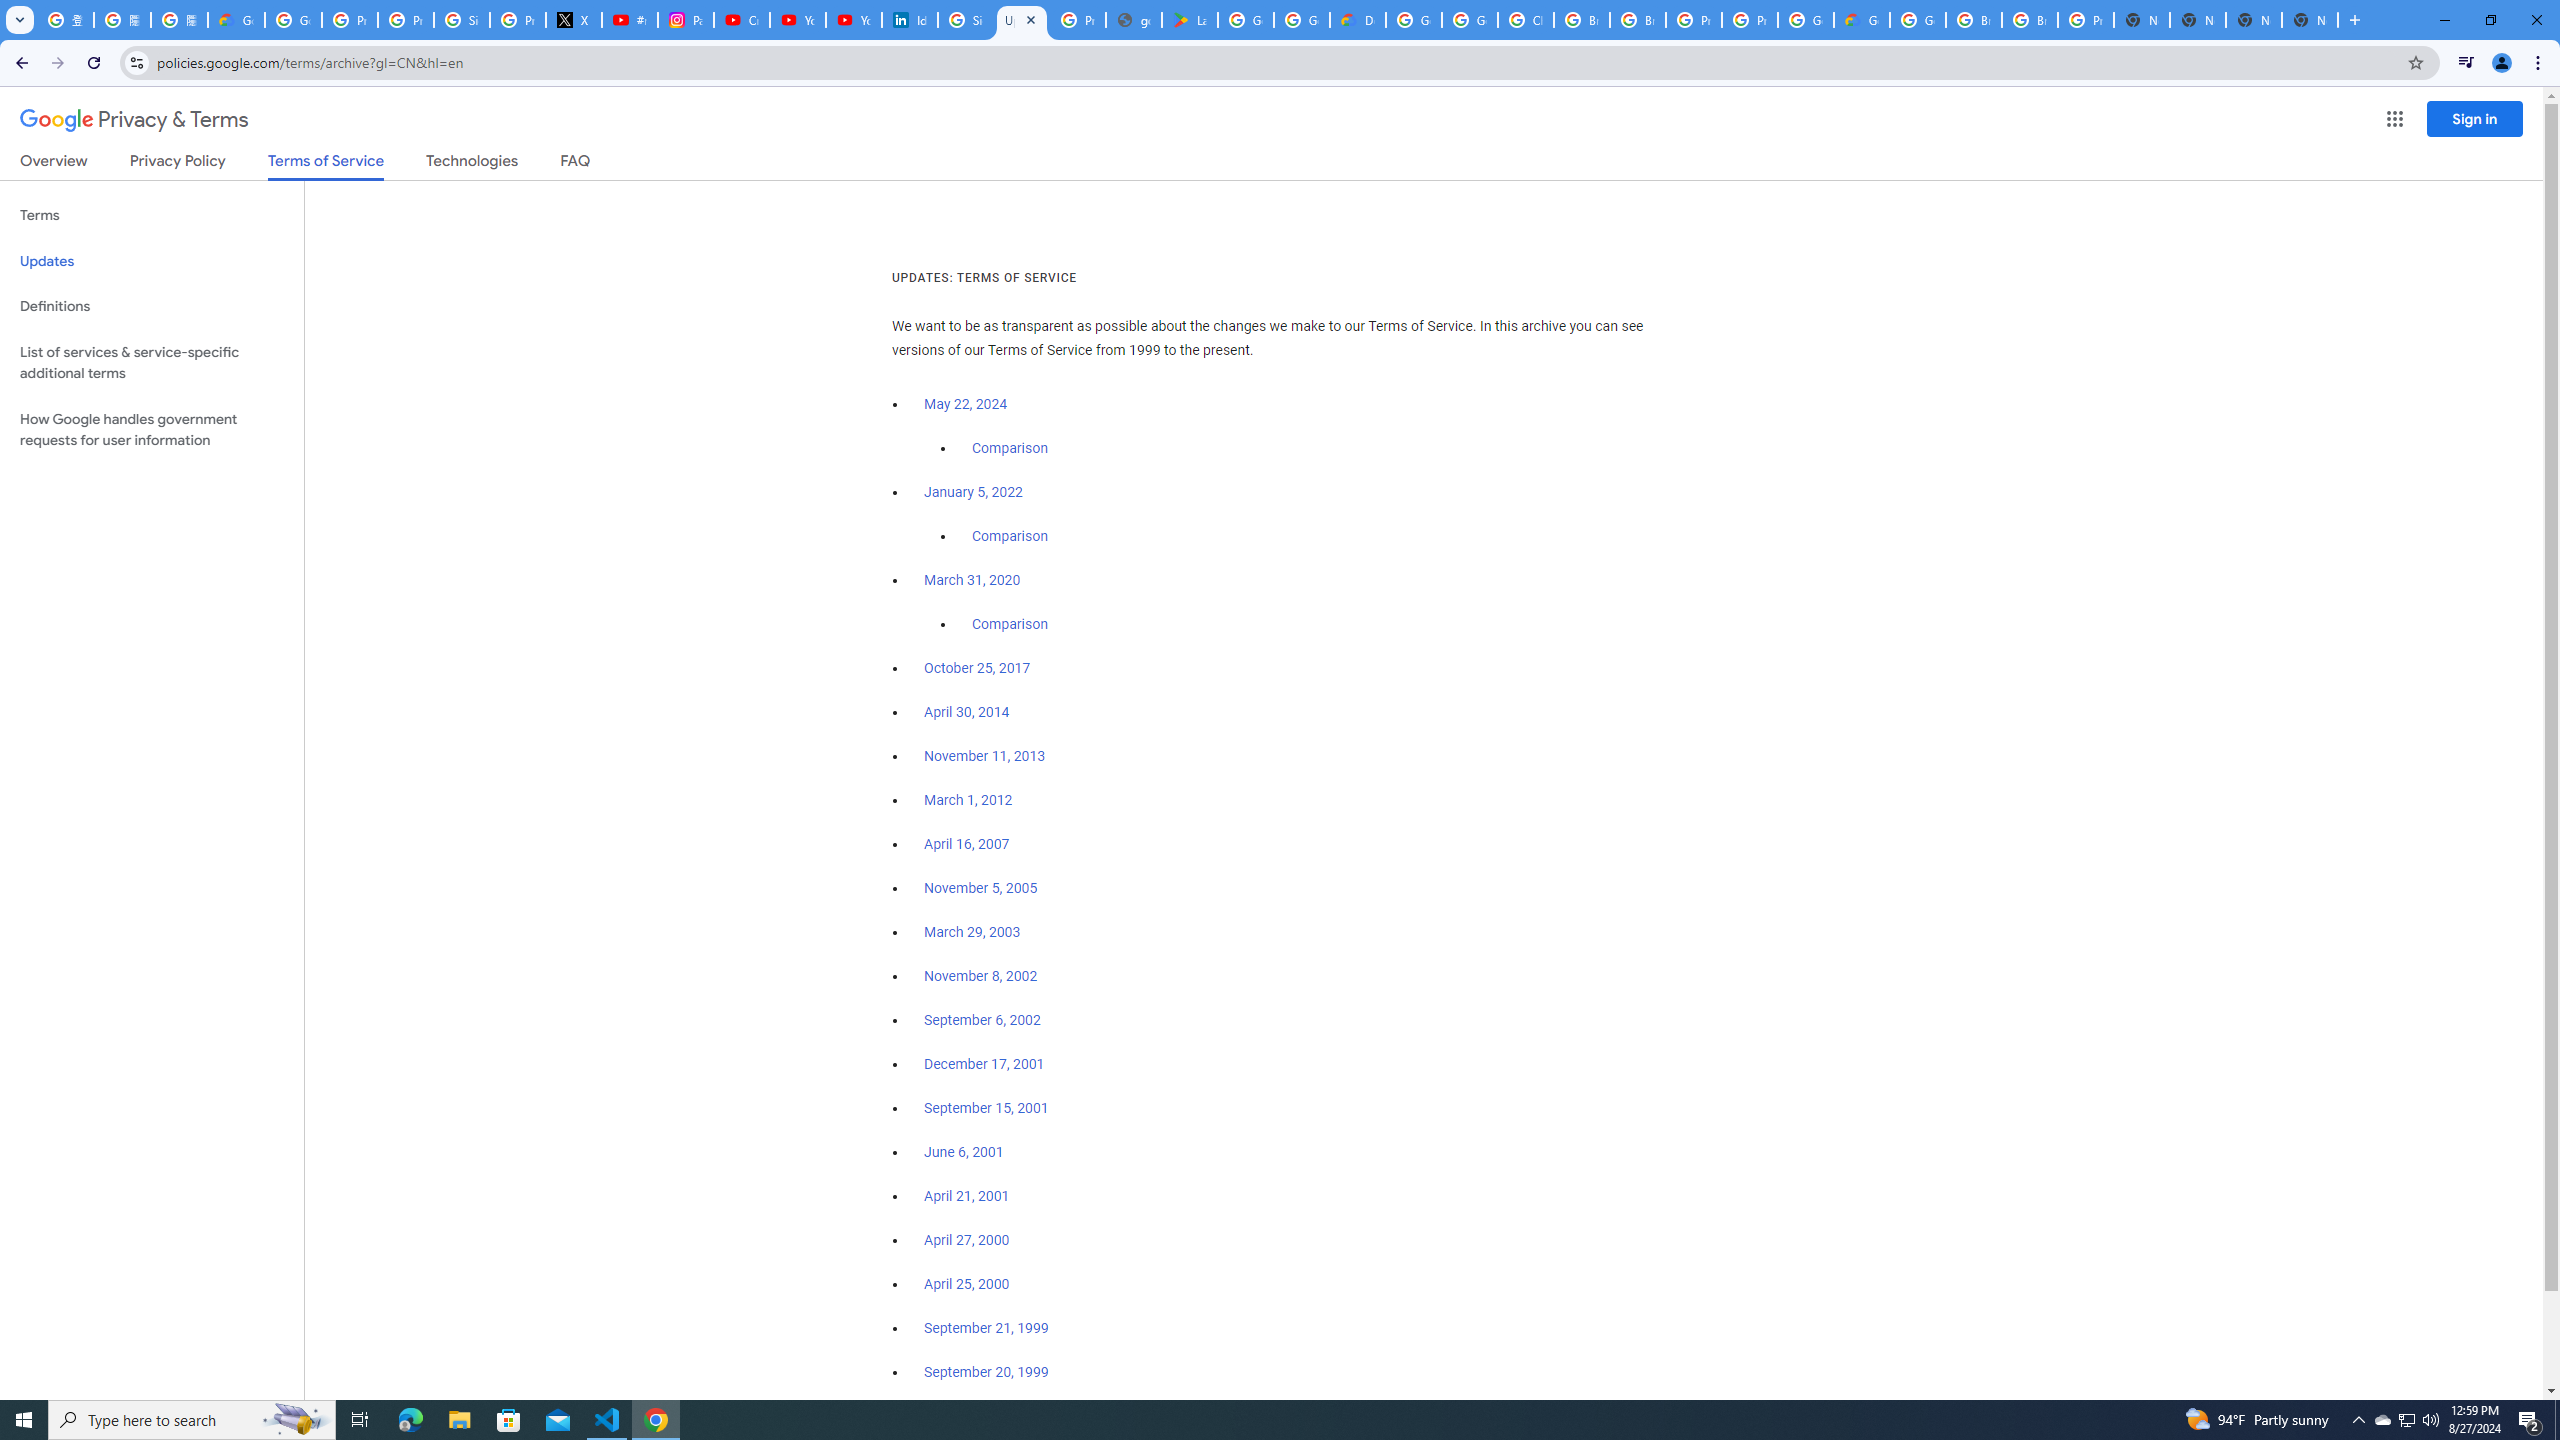 This screenshot has height=1440, width=2560. What do you see at coordinates (1918, 20) in the screenshot?
I see `Google Cloud Platform` at bounding box center [1918, 20].